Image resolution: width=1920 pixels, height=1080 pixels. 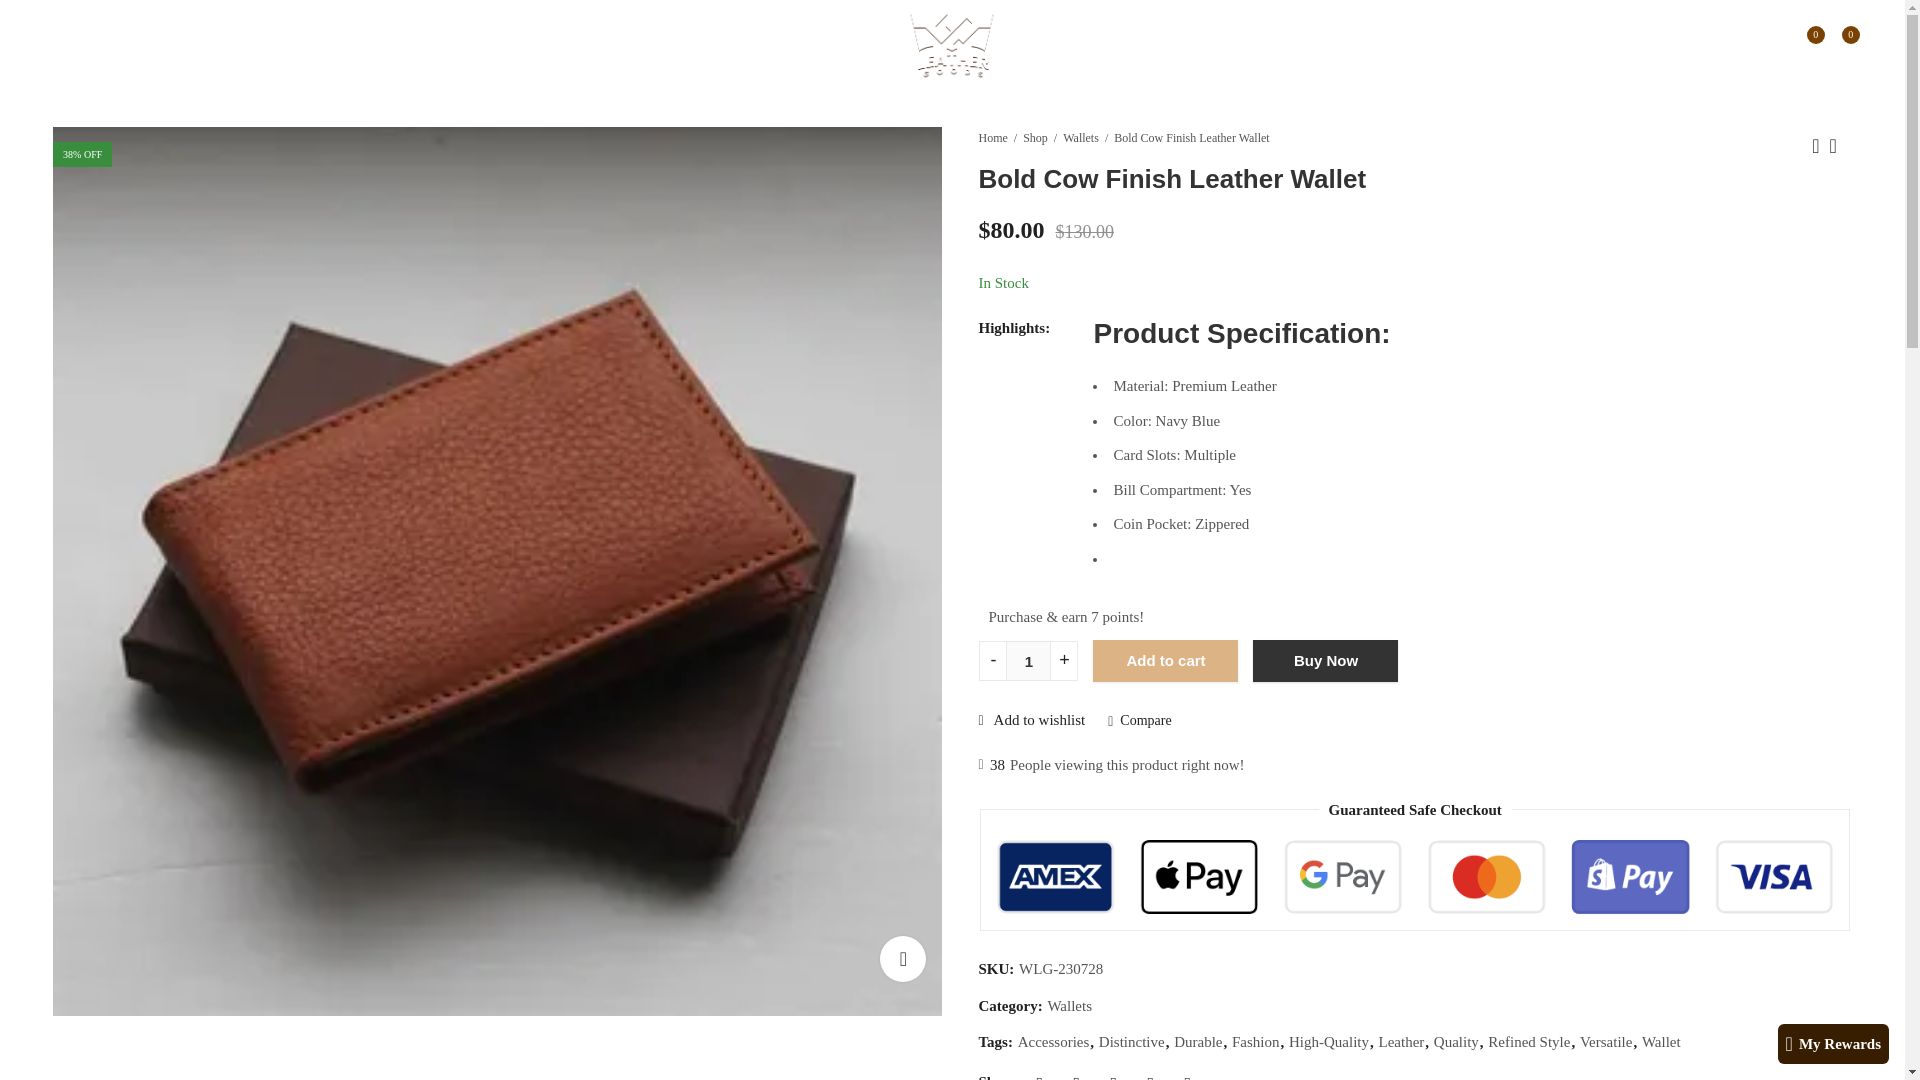 What do you see at coordinates (1328, 1042) in the screenshot?
I see `High-Quality` at bounding box center [1328, 1042].